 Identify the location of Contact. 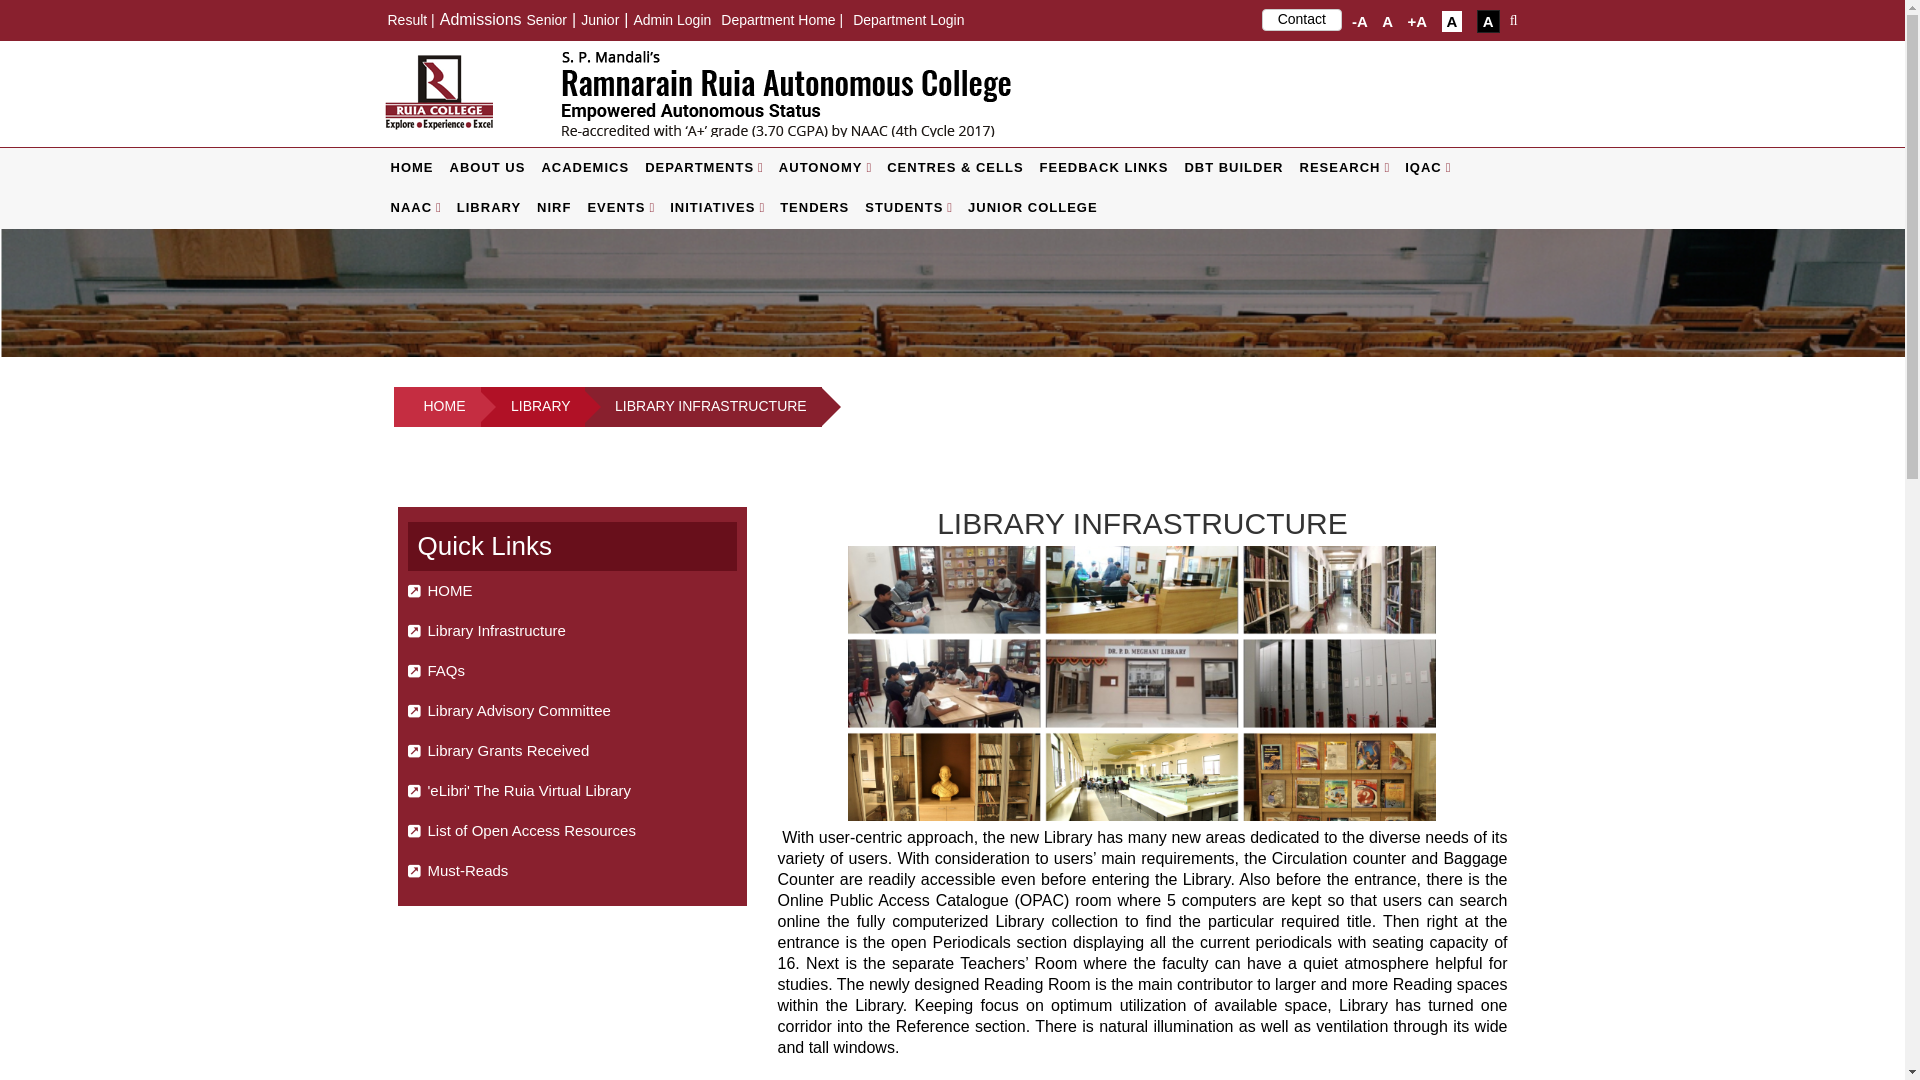
(1302, 20).